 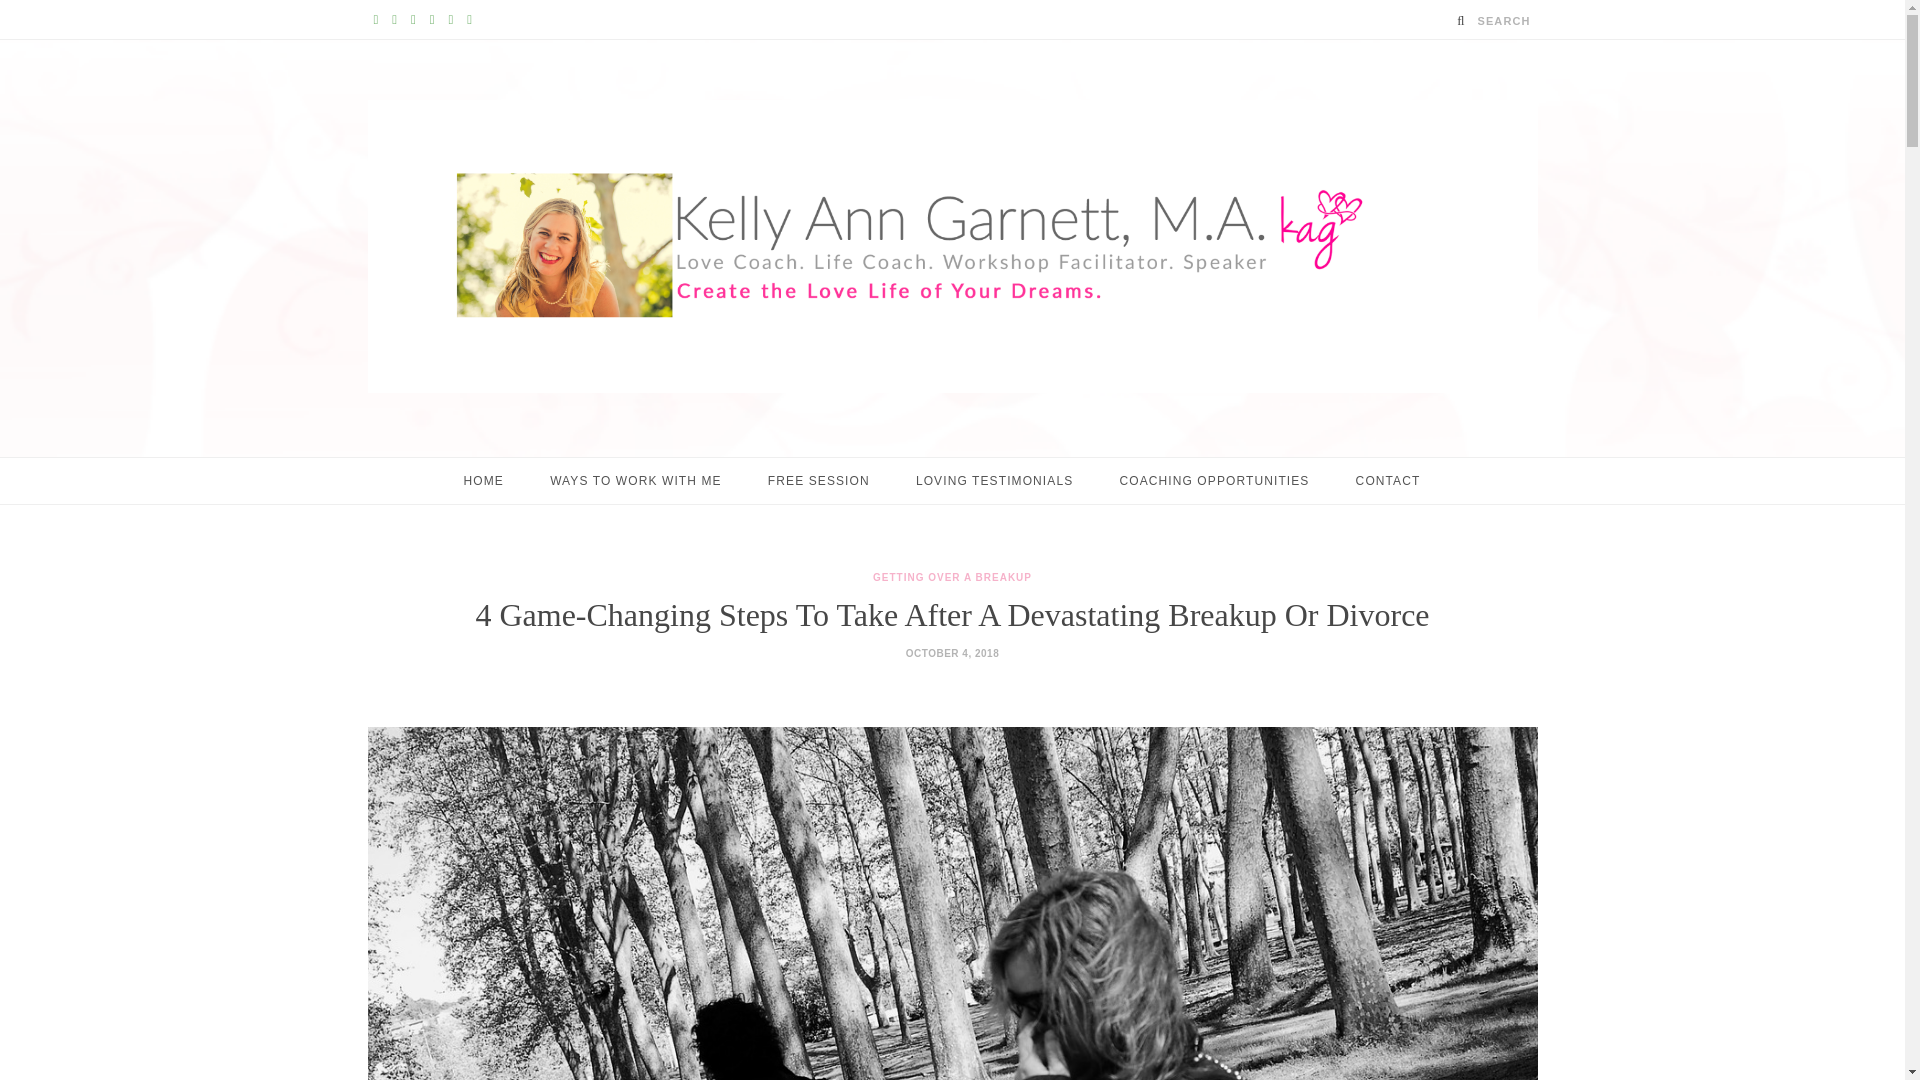 I want to click on LOVING TESTIMONIALS, so click(x=994, y=480).